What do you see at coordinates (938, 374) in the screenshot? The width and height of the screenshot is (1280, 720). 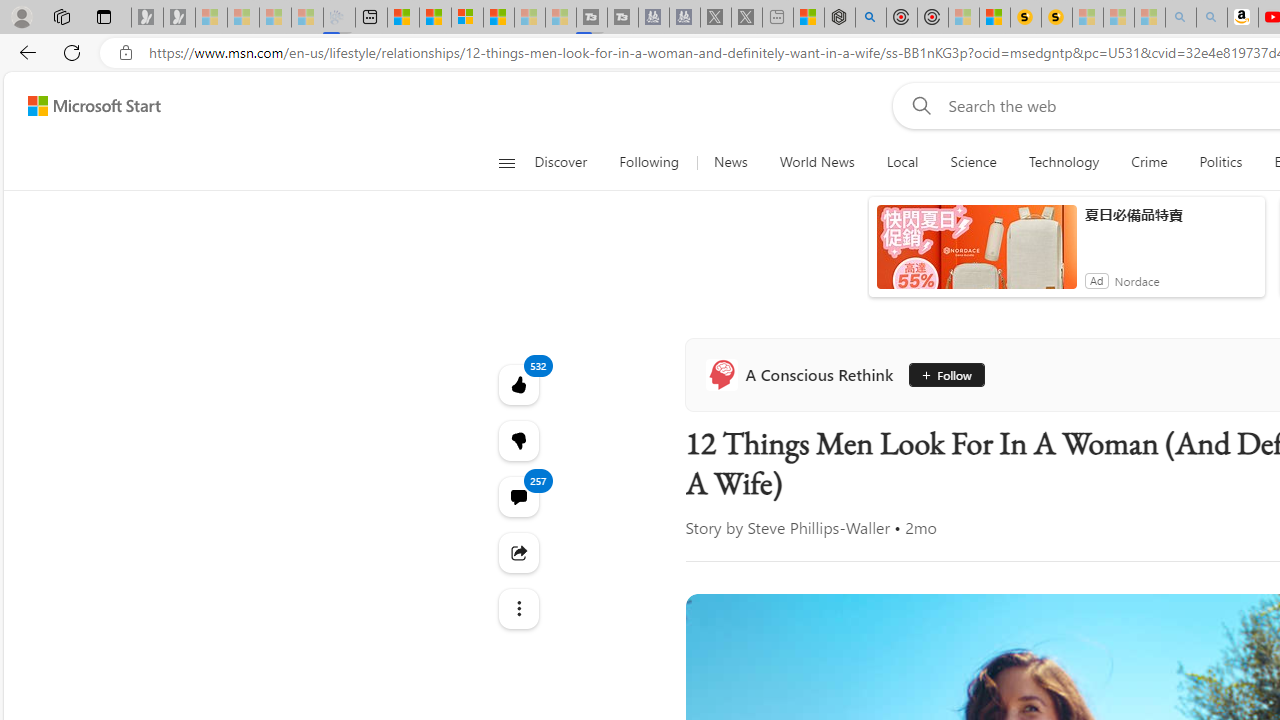 I see `Follow` at bounding box center [938, 374].